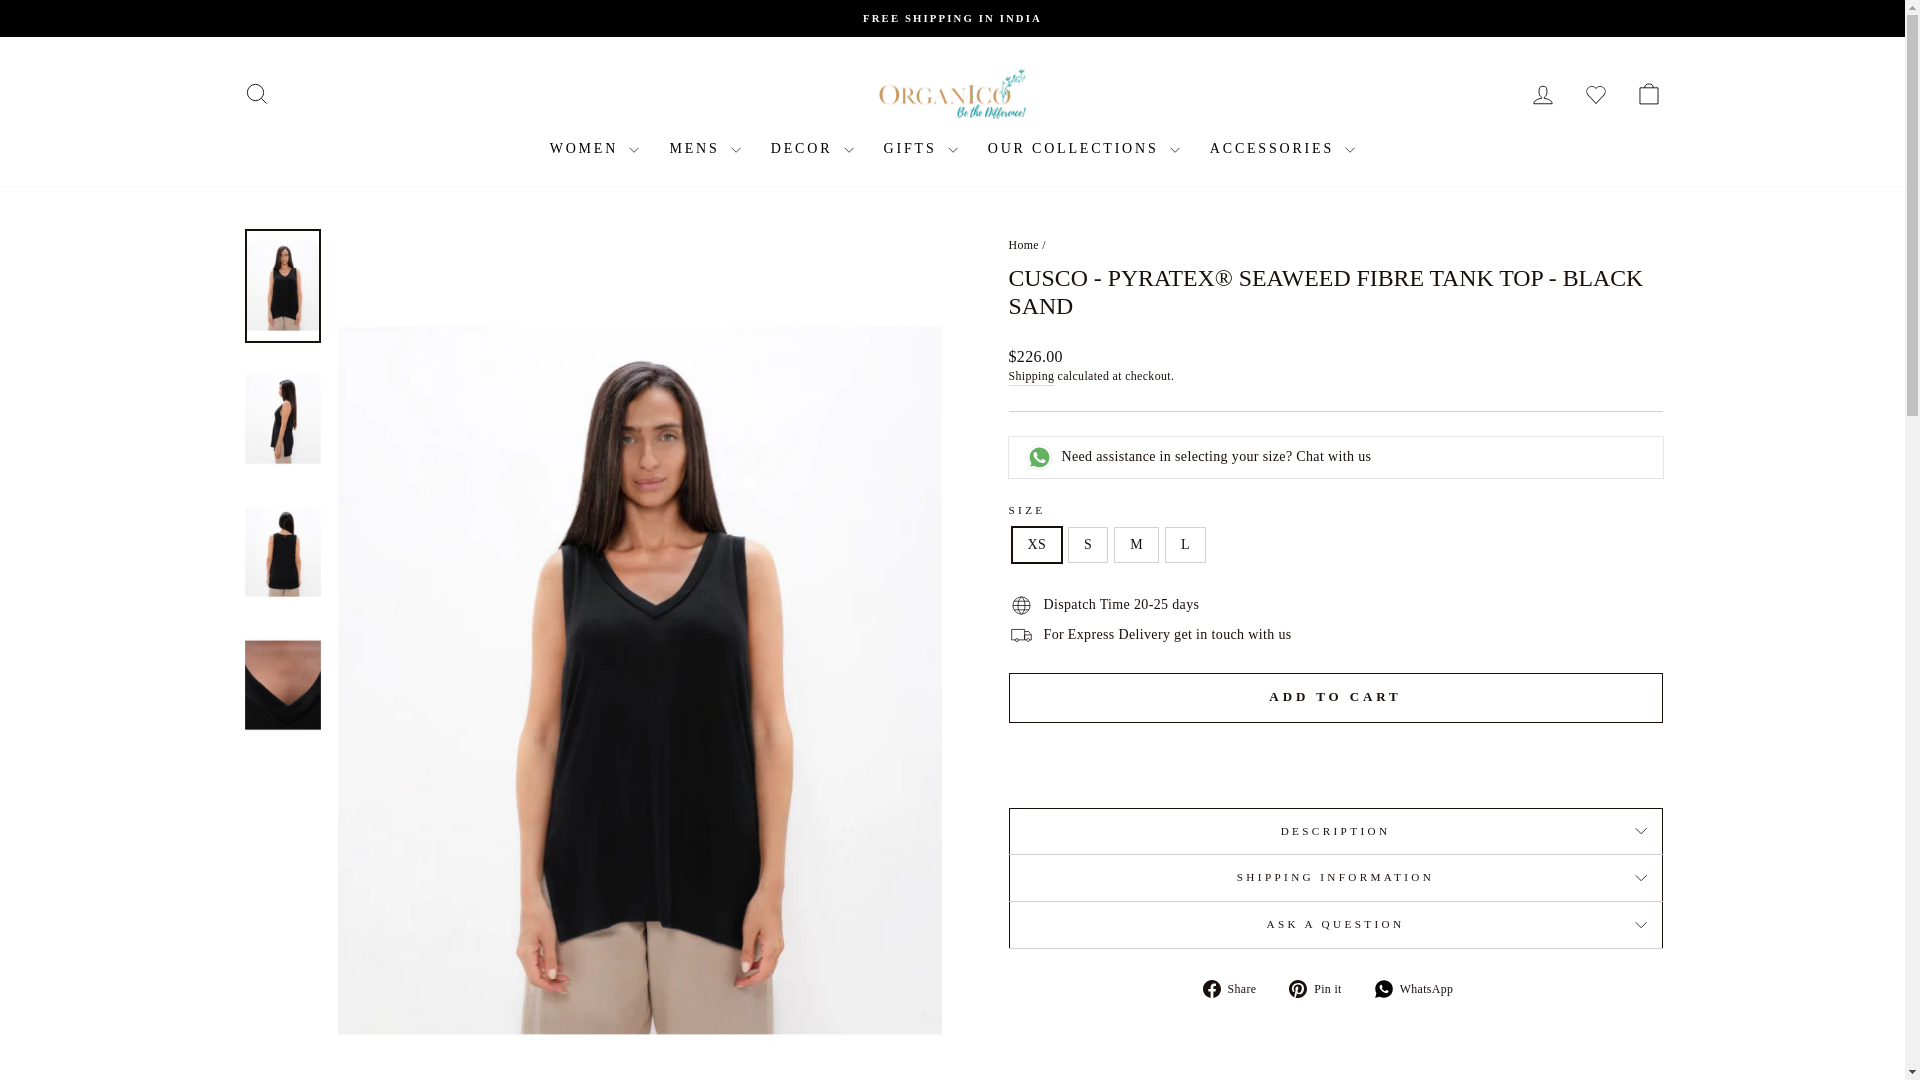 The image size is (1920, 1080). I want to click on ICON-BAG-MINIMAL, so click(1648, 94).